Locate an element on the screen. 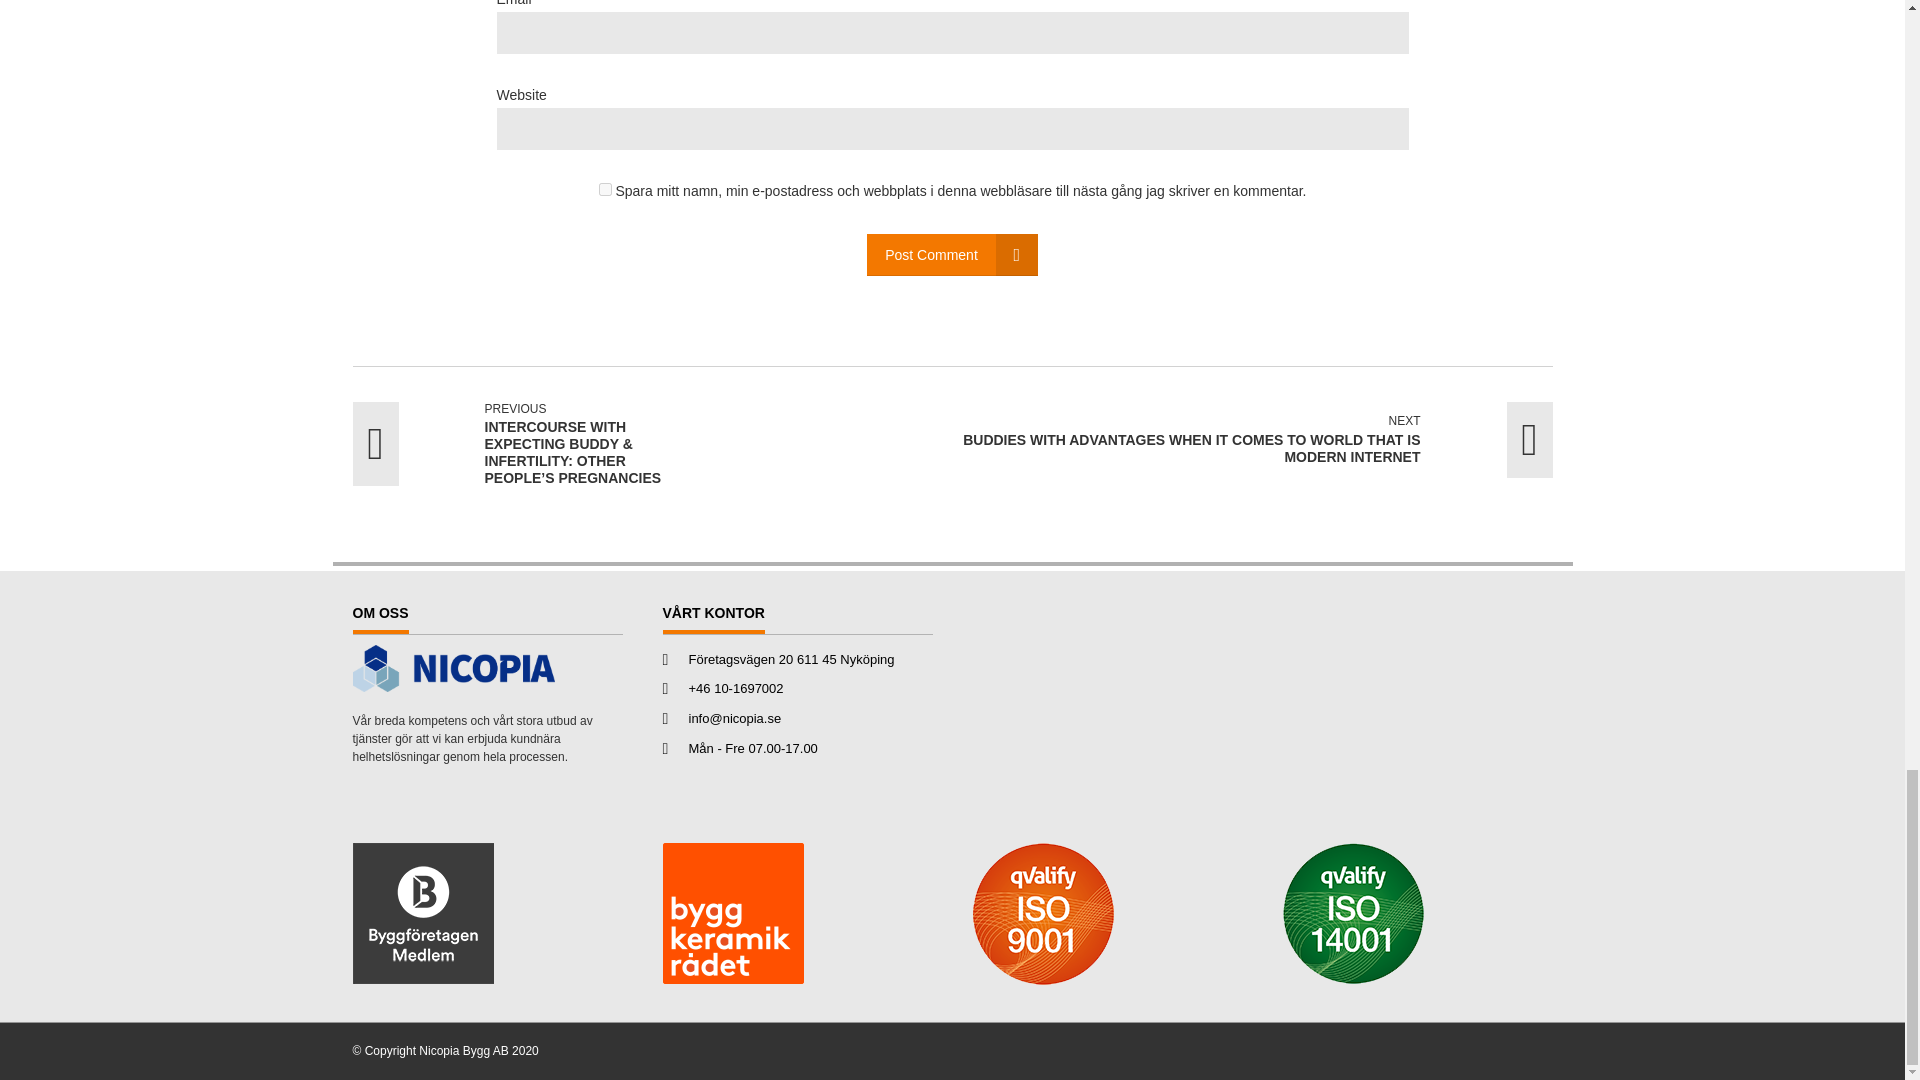 The height and width of the screenshot is (1080, 1920). Post Comment is located at coordinates (952, 255).